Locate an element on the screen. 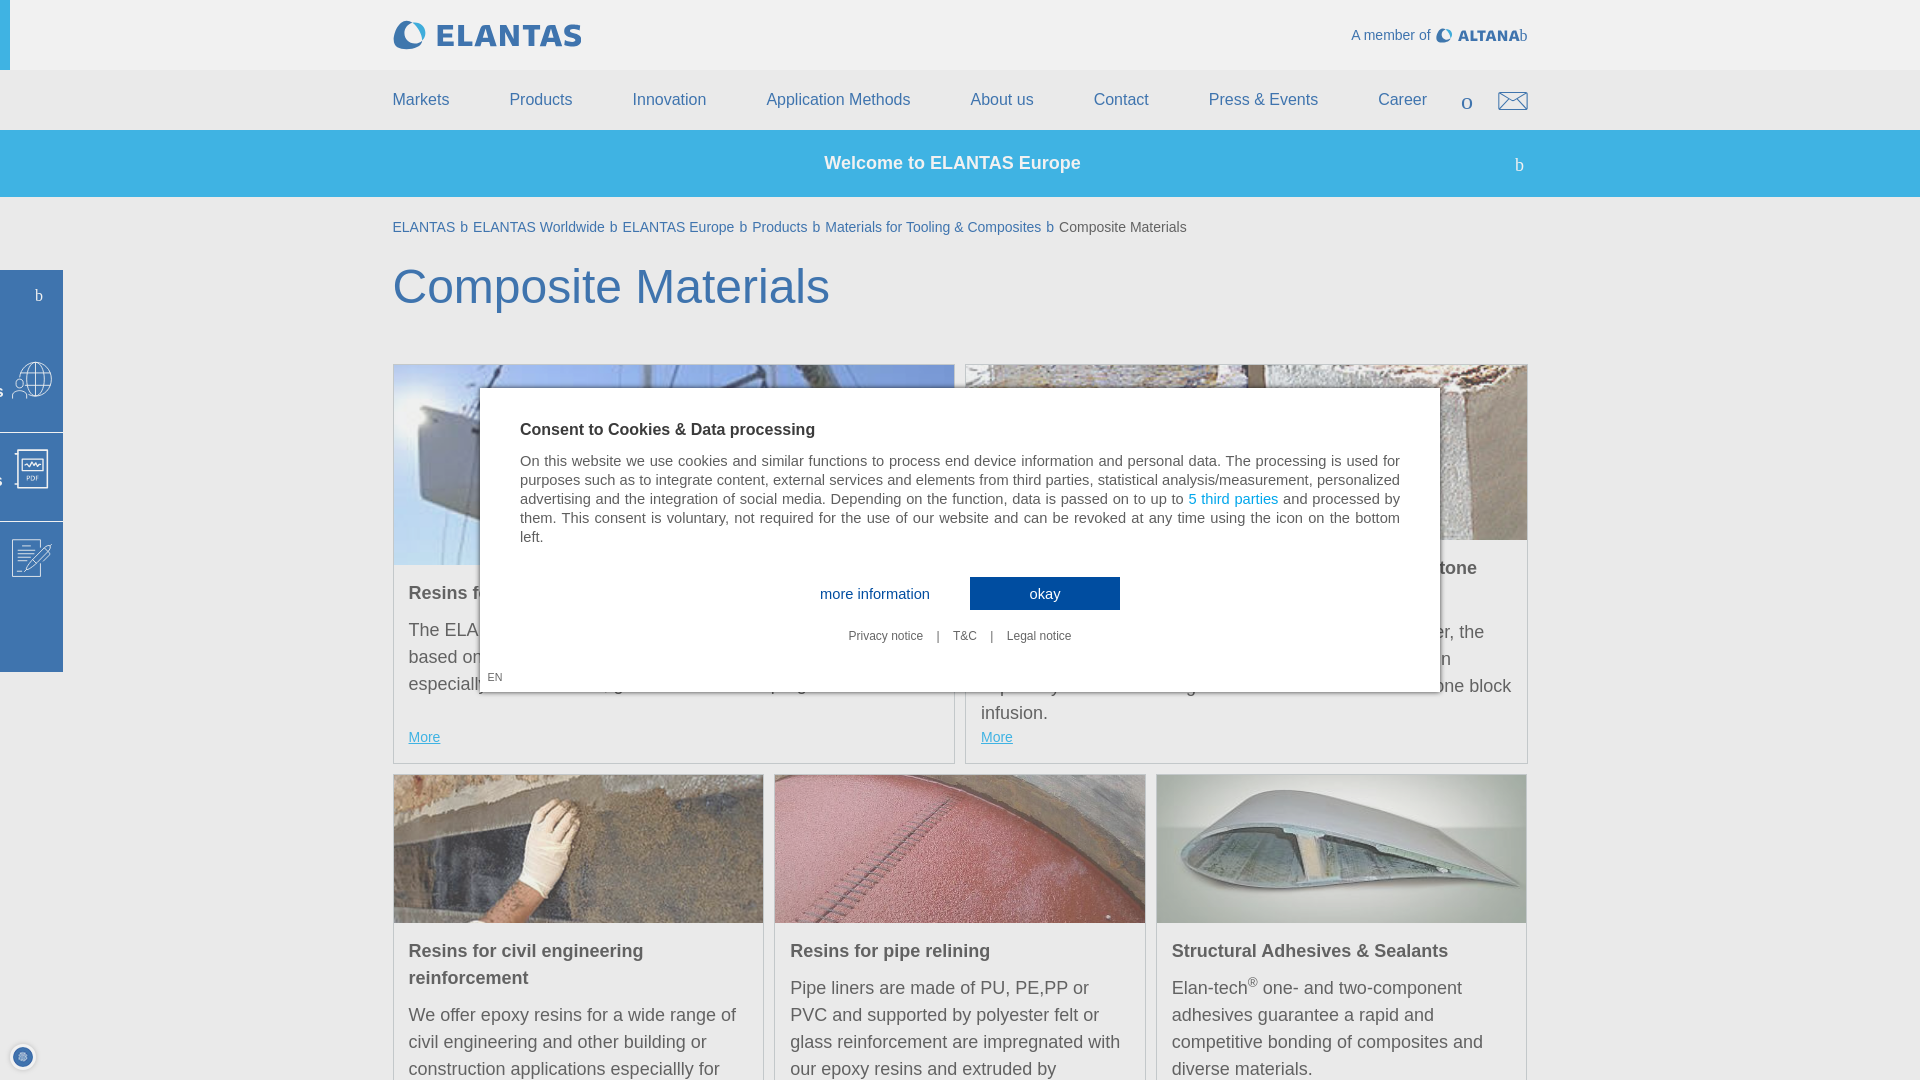 The width and height of the screenshot is (1920, 1080). Innovation is located at coordinates (670, 100).